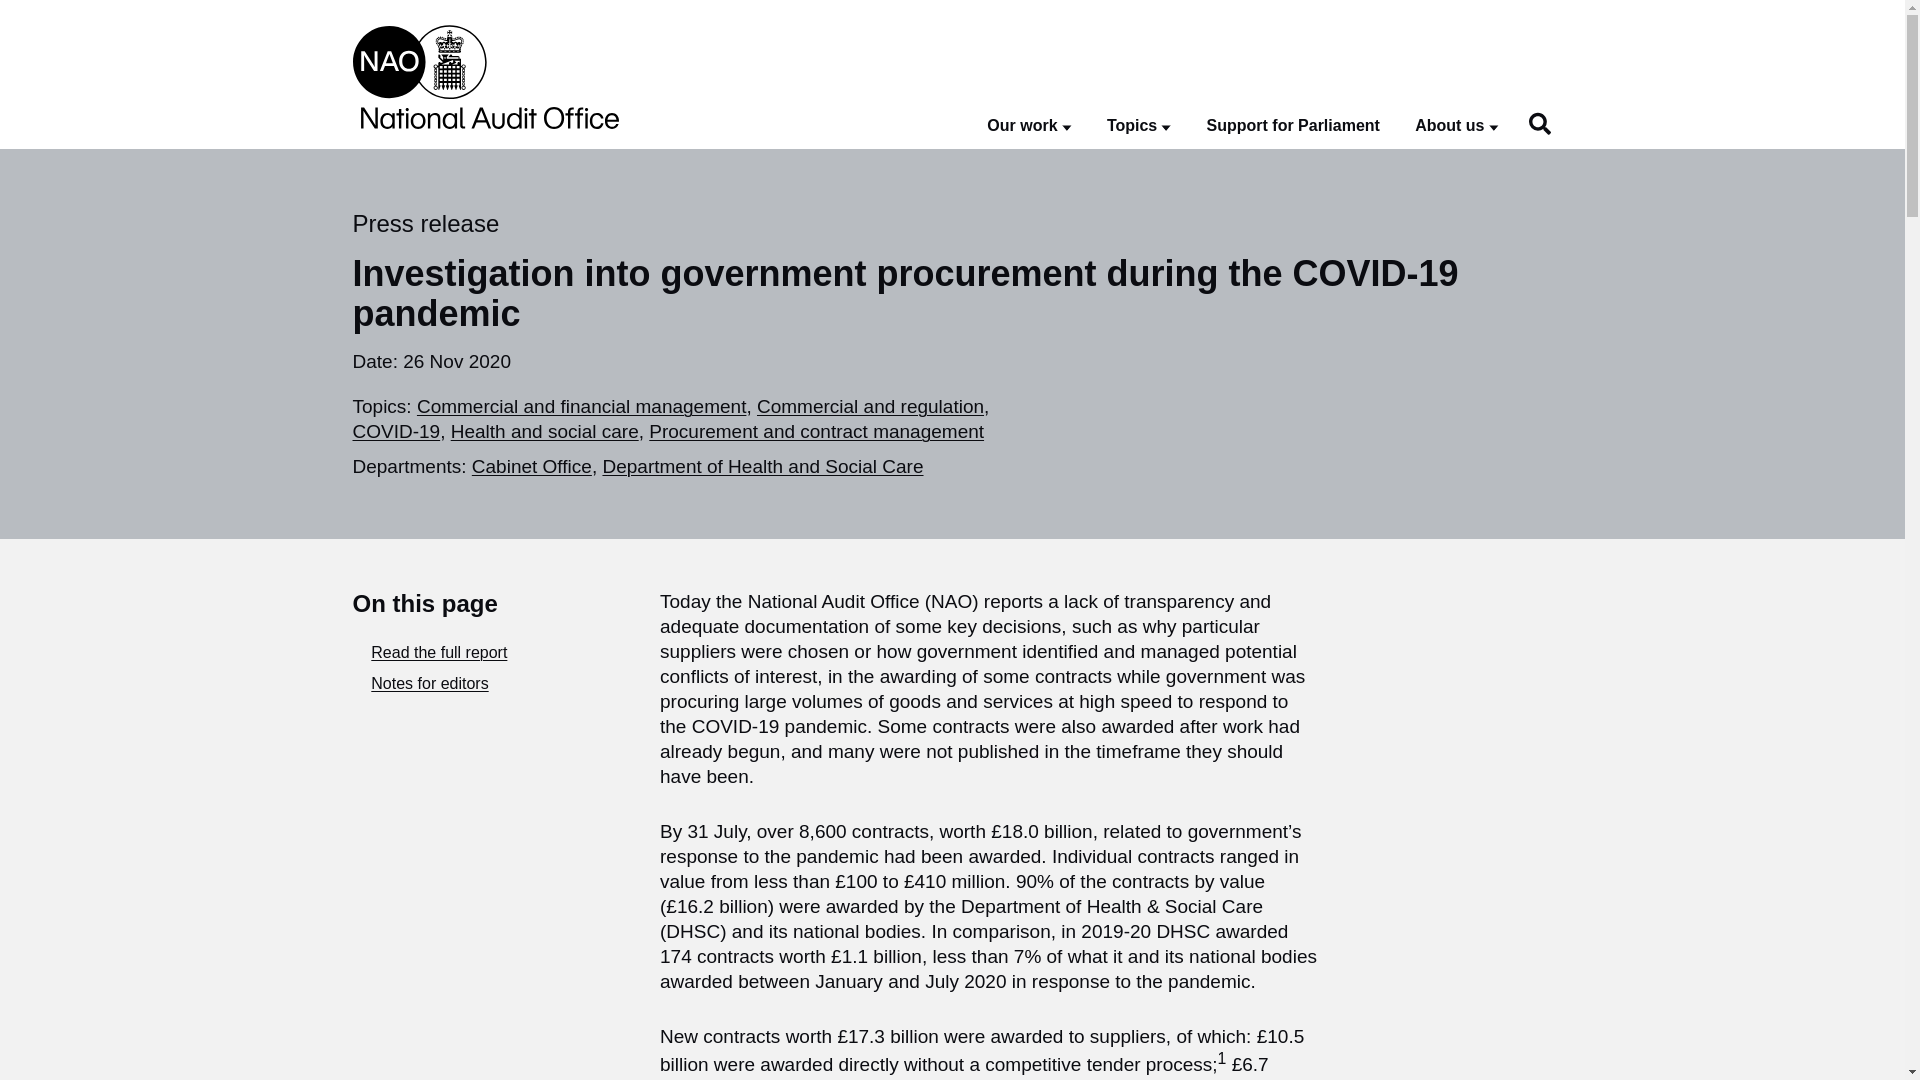  I want to click on Topics, so click(1139, 126).